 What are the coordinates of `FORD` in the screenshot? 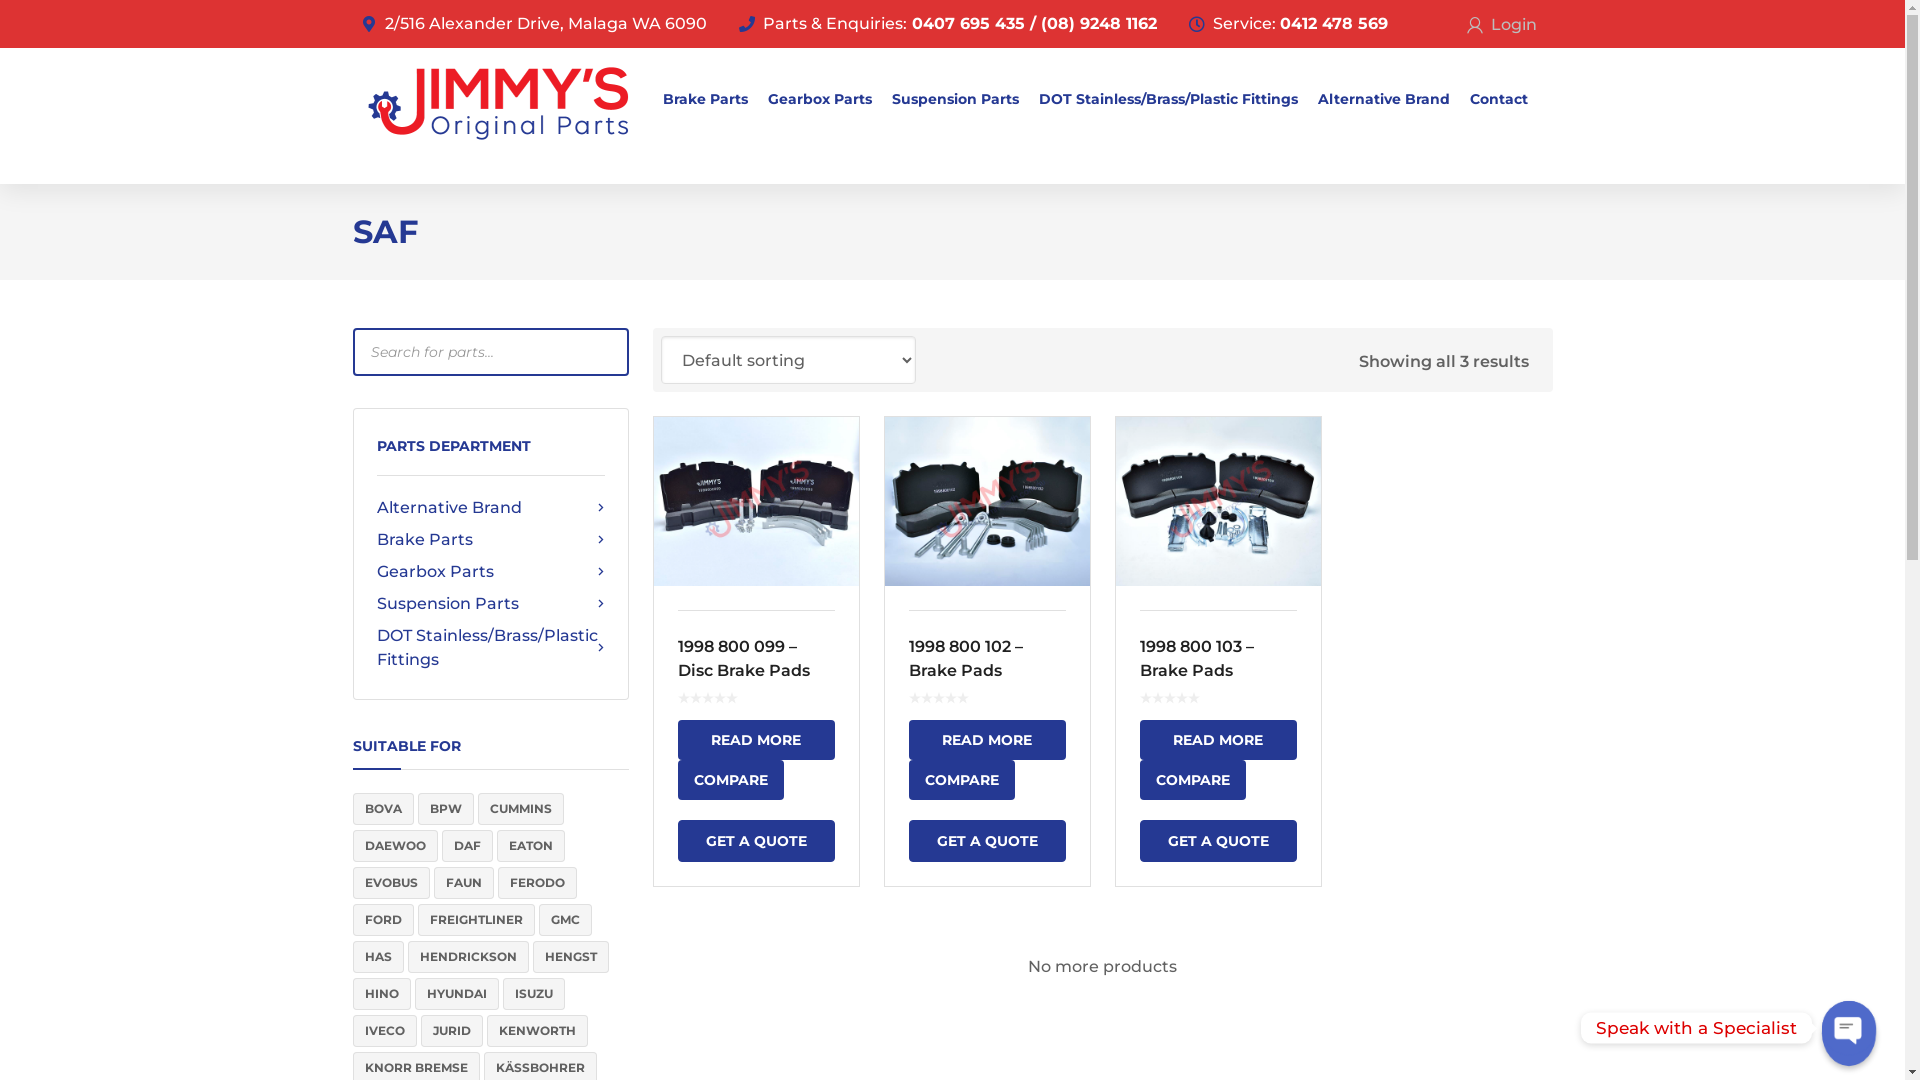 It's located at (382, 920).